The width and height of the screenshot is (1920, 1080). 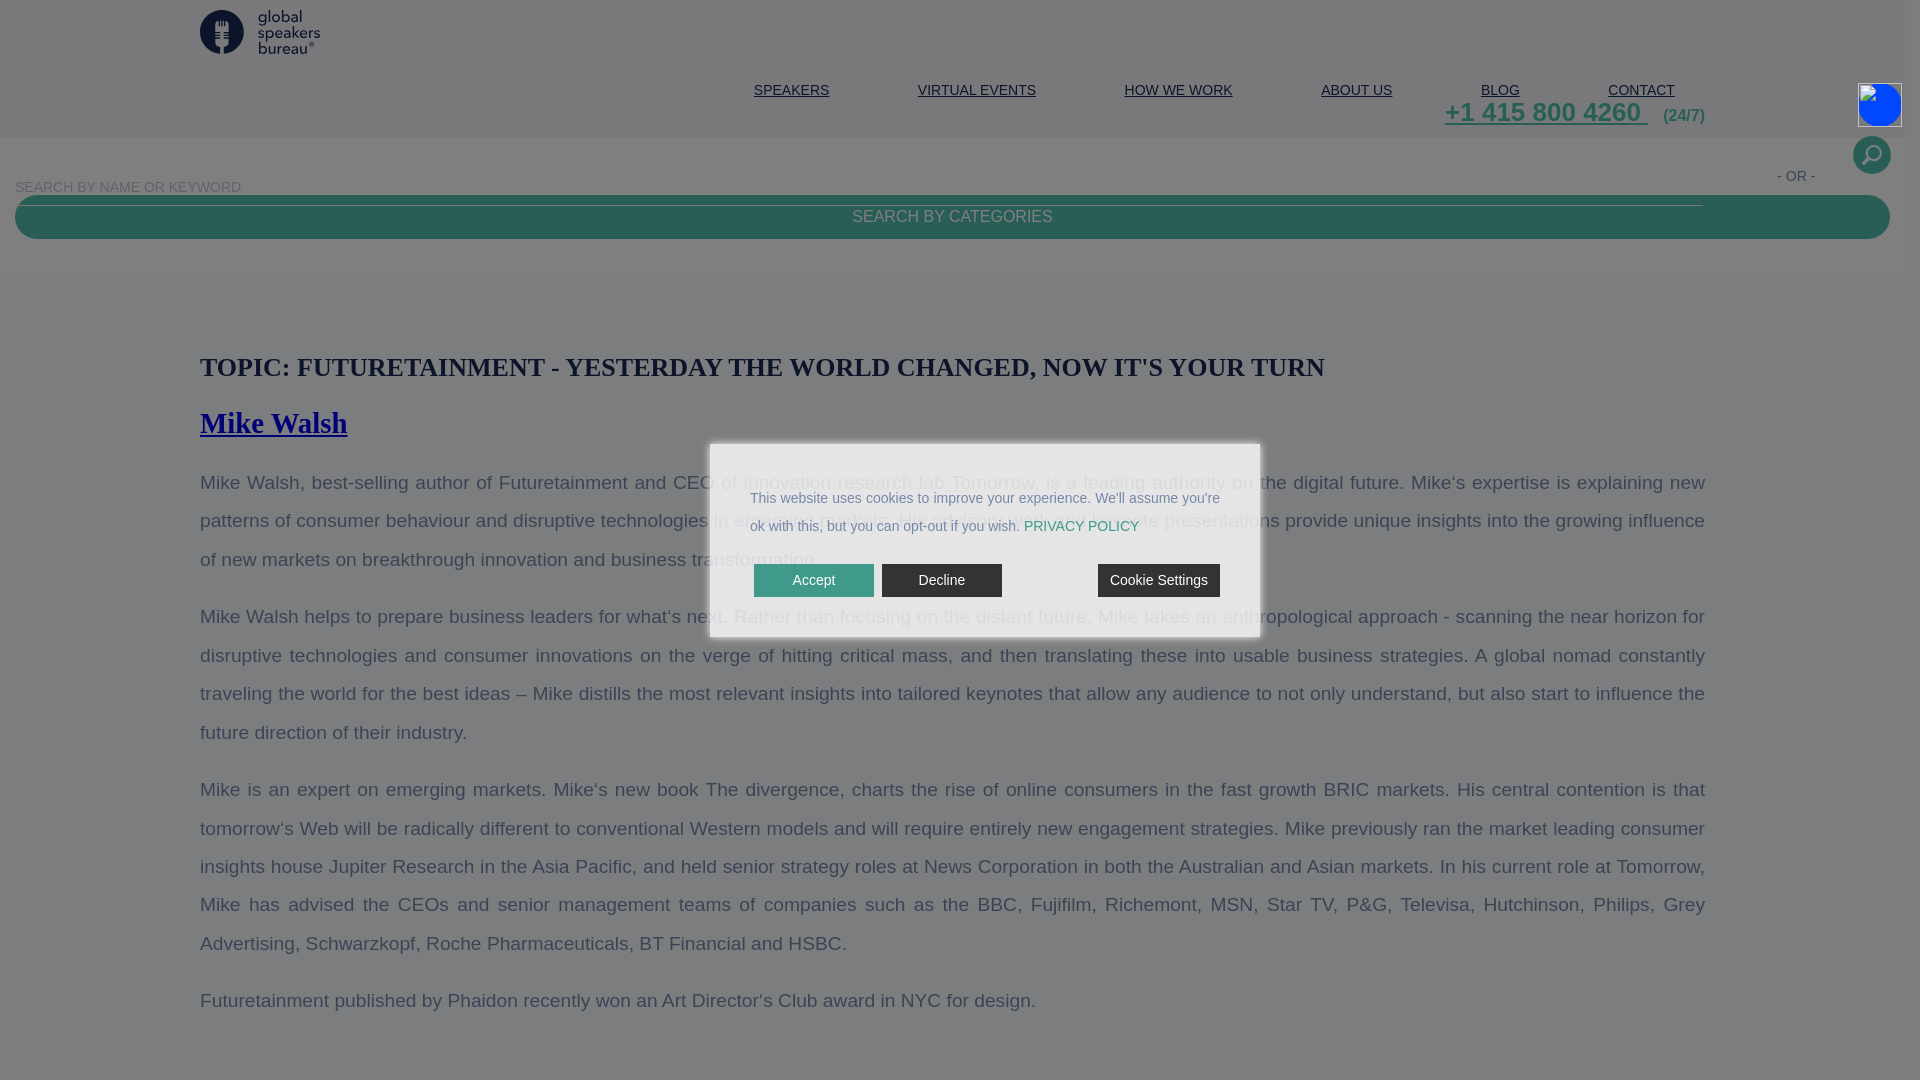 I want to click on ABOUT US, so click(x=1356, y=92).